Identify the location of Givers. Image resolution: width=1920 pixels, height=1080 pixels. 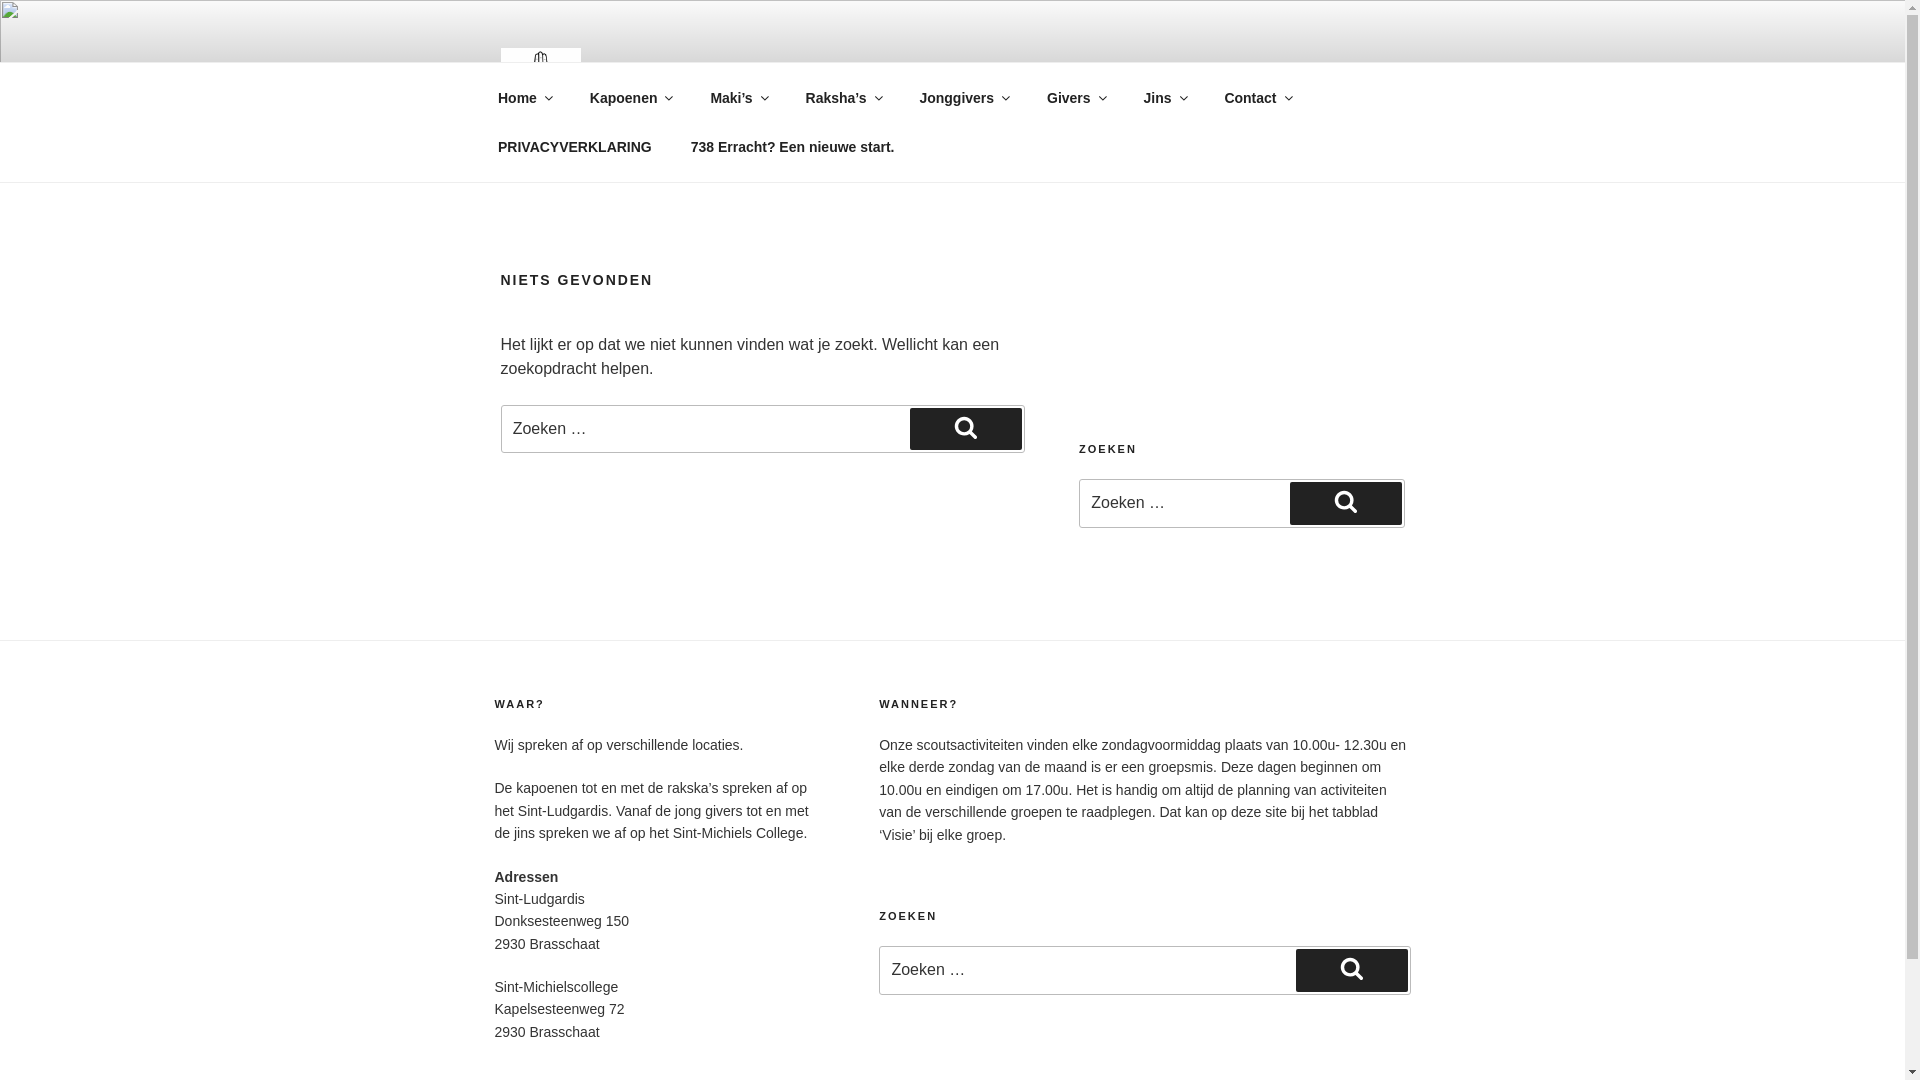
(1076, 98).